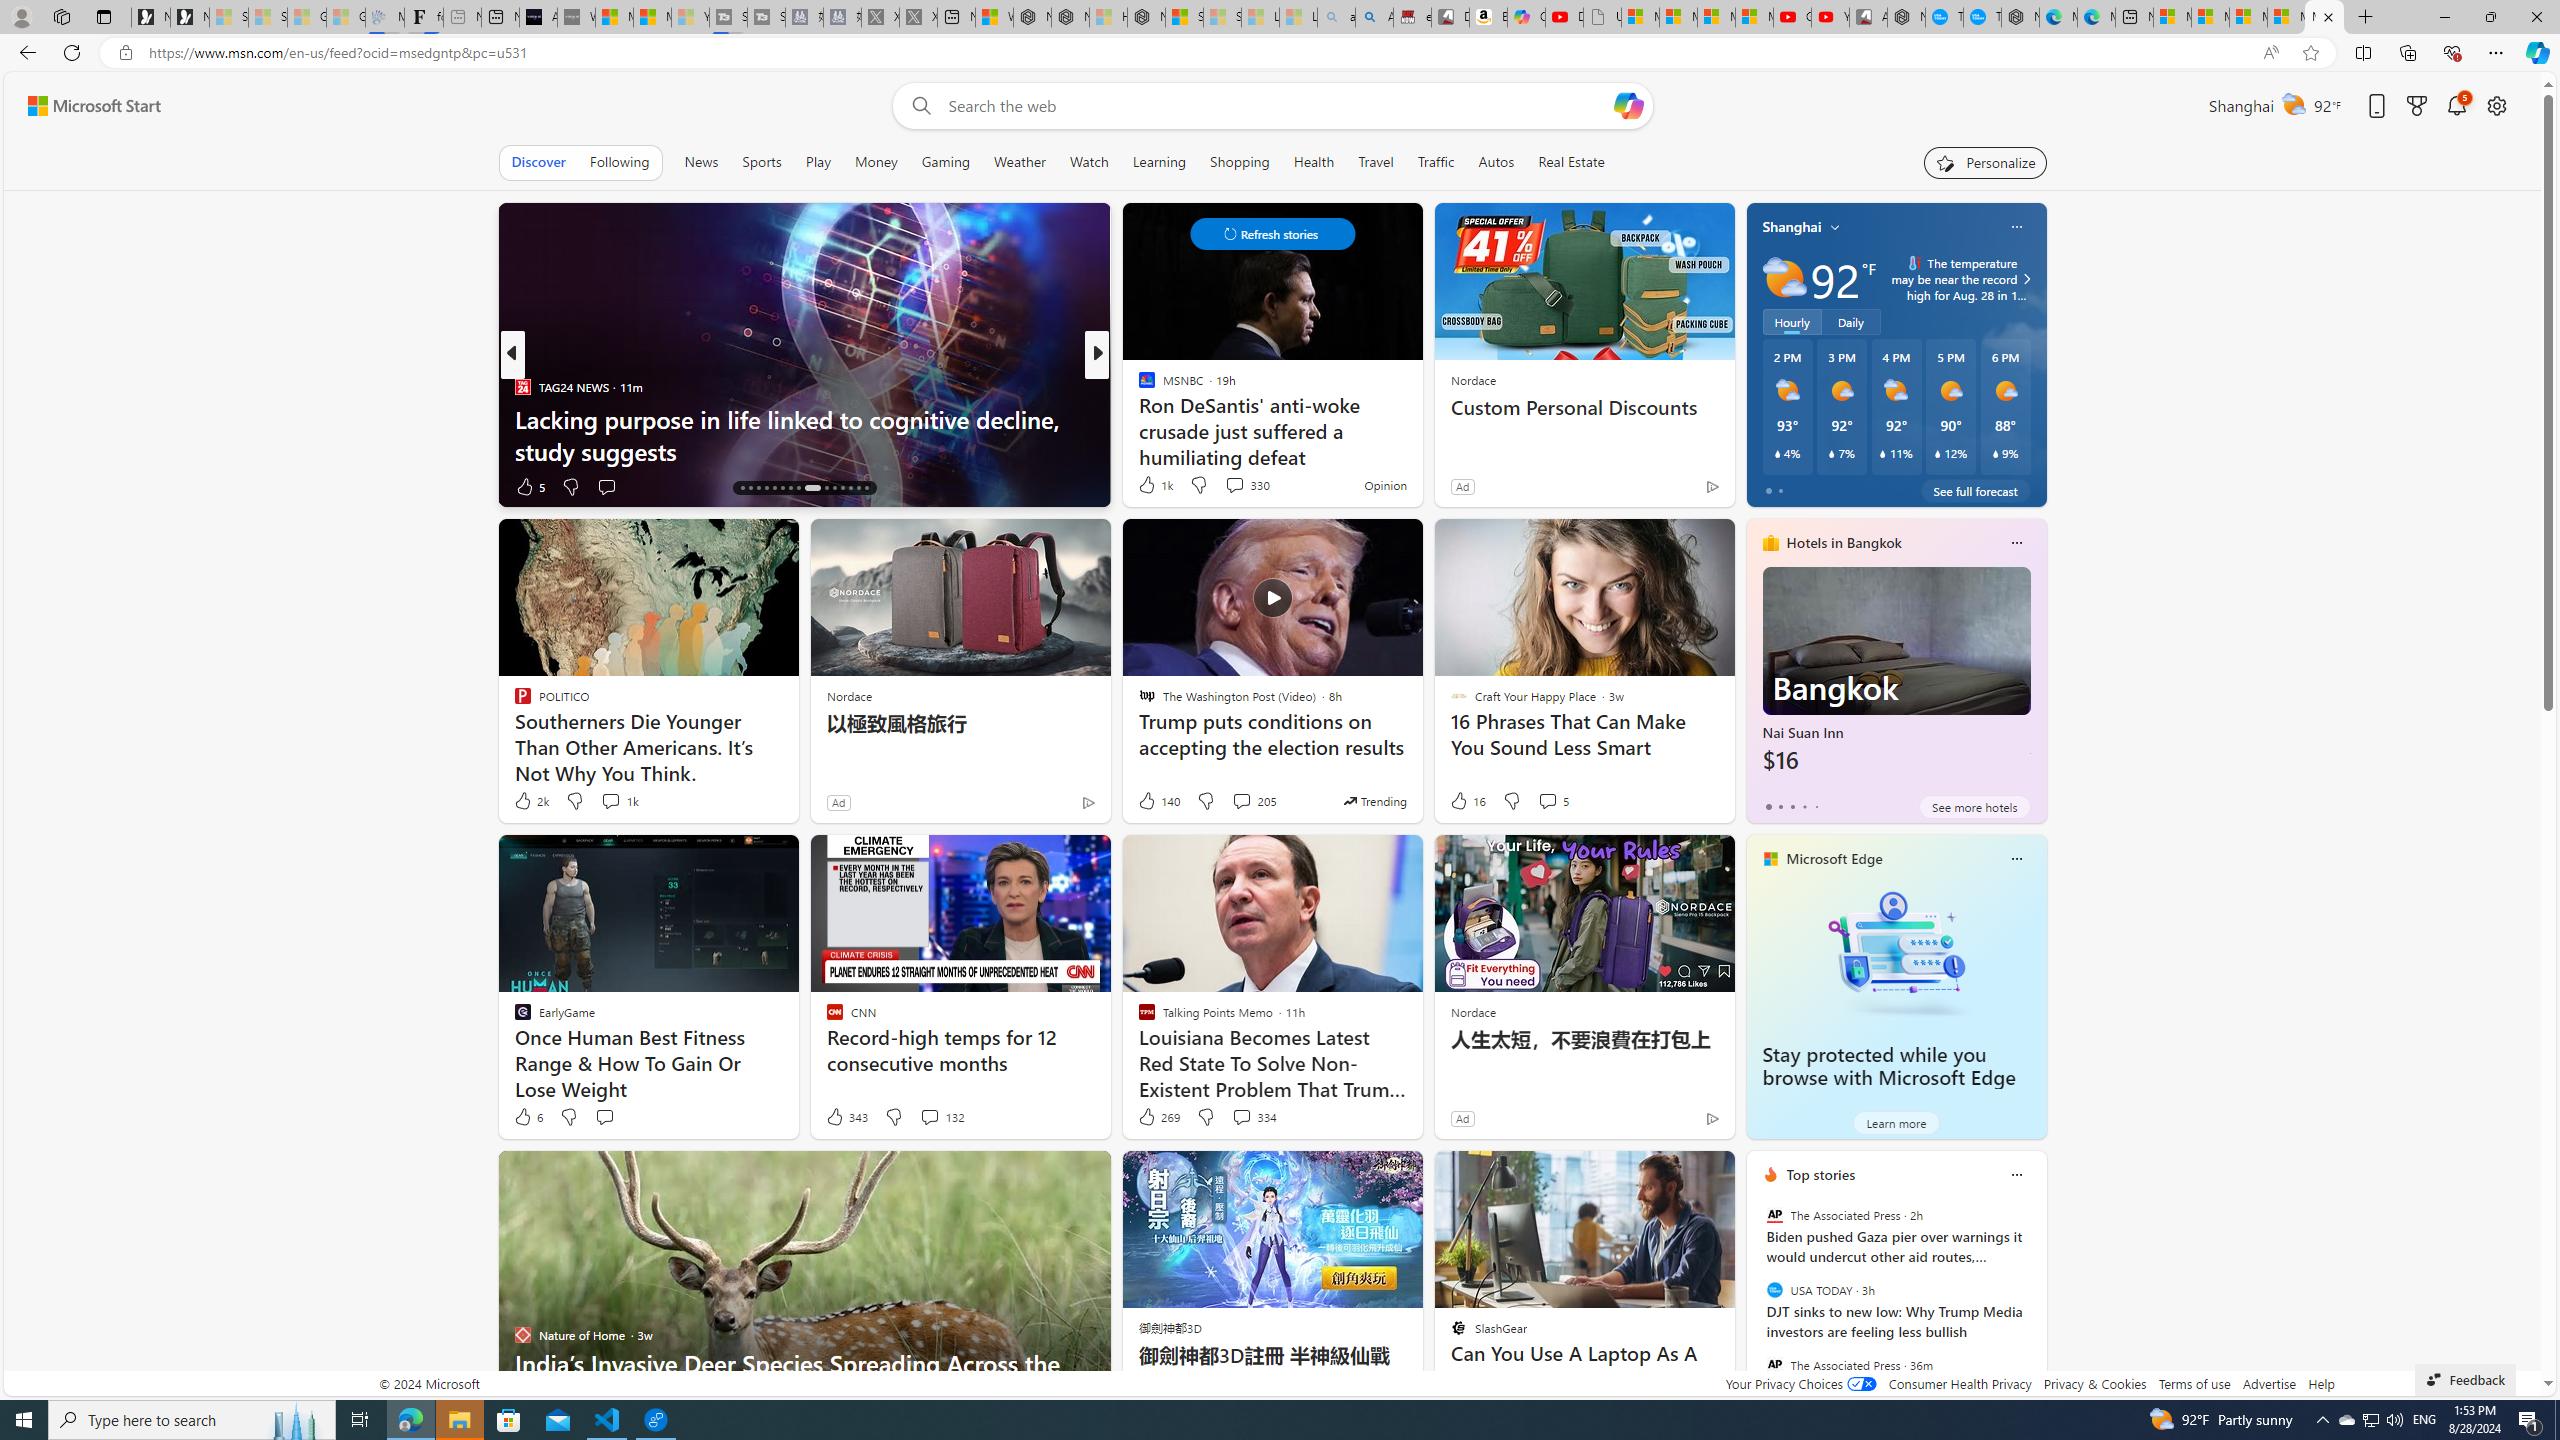 The width and height of the screenshot is (2560, 1440). What do you see at coordinates (1768, 806) in the screenshot?
I see `tab-0` at bounding box center [1768, 806].